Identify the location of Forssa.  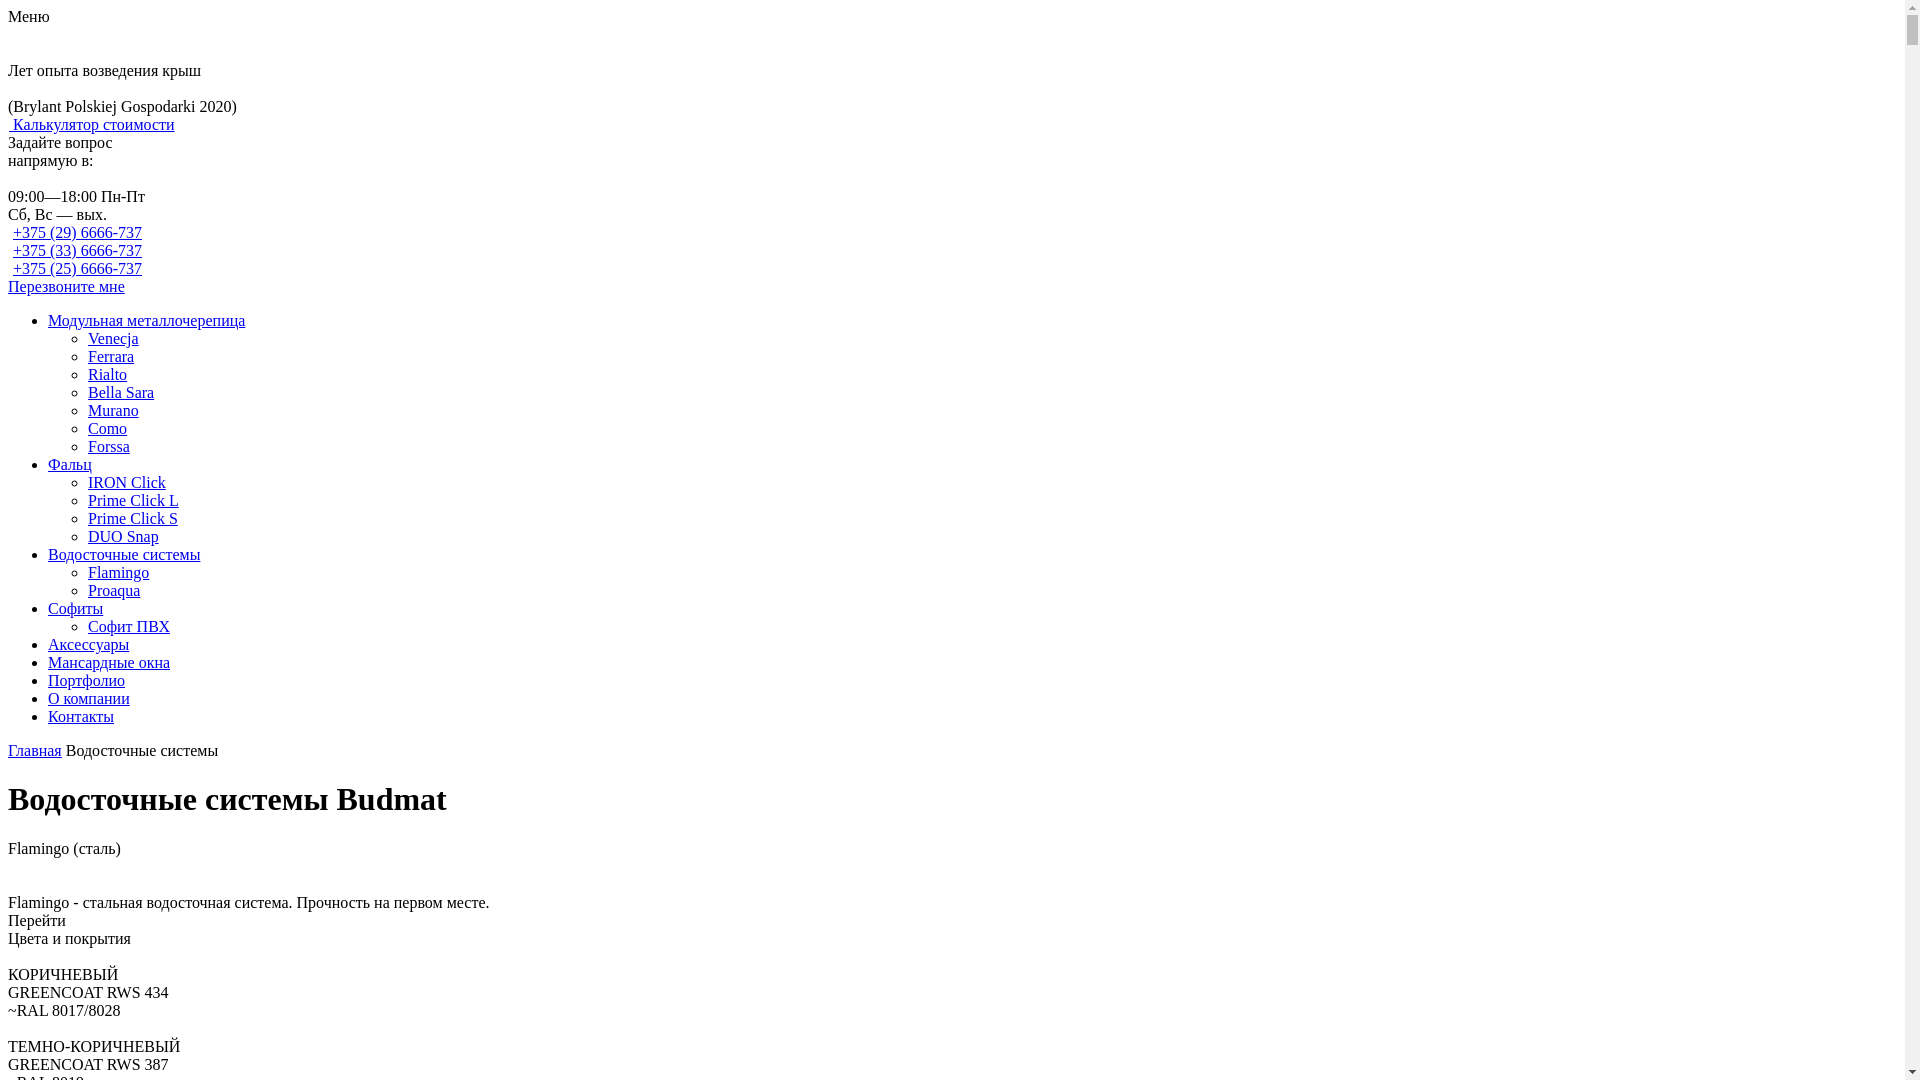
(109, 446).